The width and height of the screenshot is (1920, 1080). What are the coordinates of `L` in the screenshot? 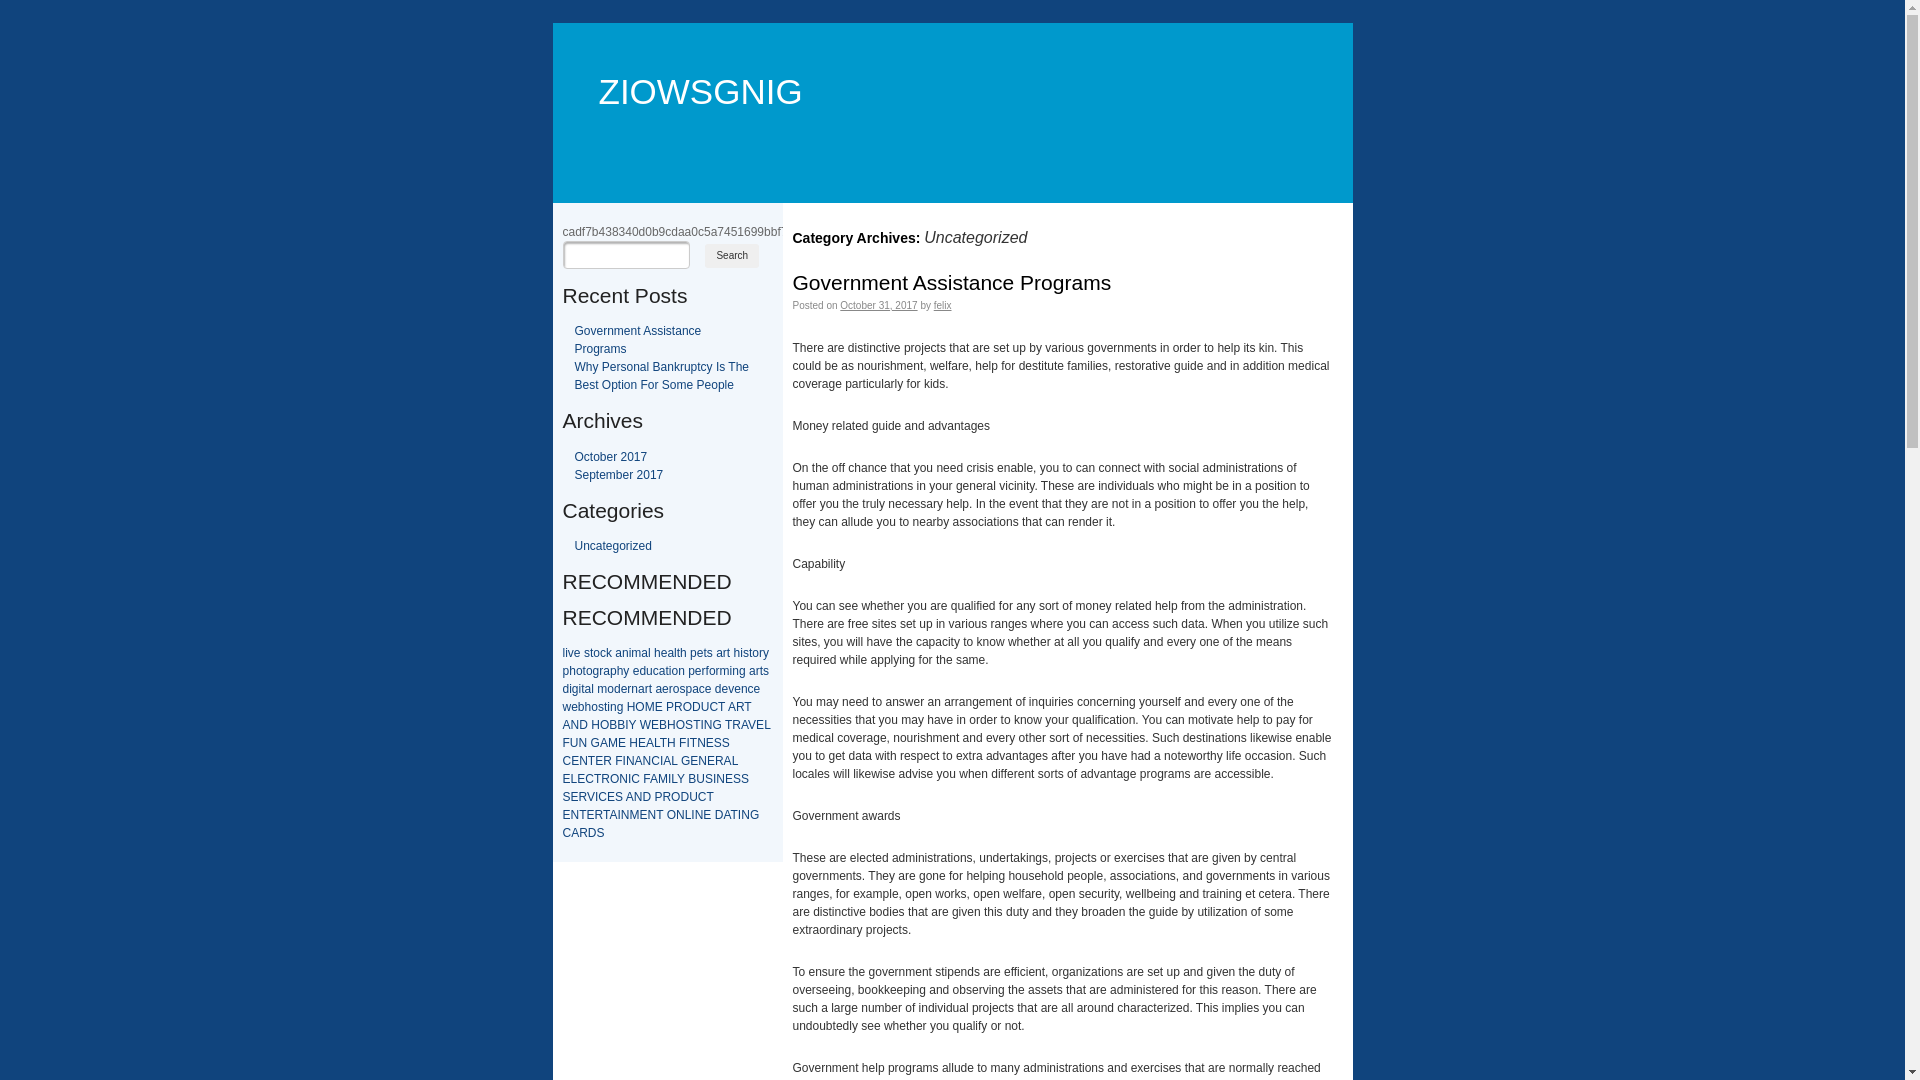 It's located at (657, 743).